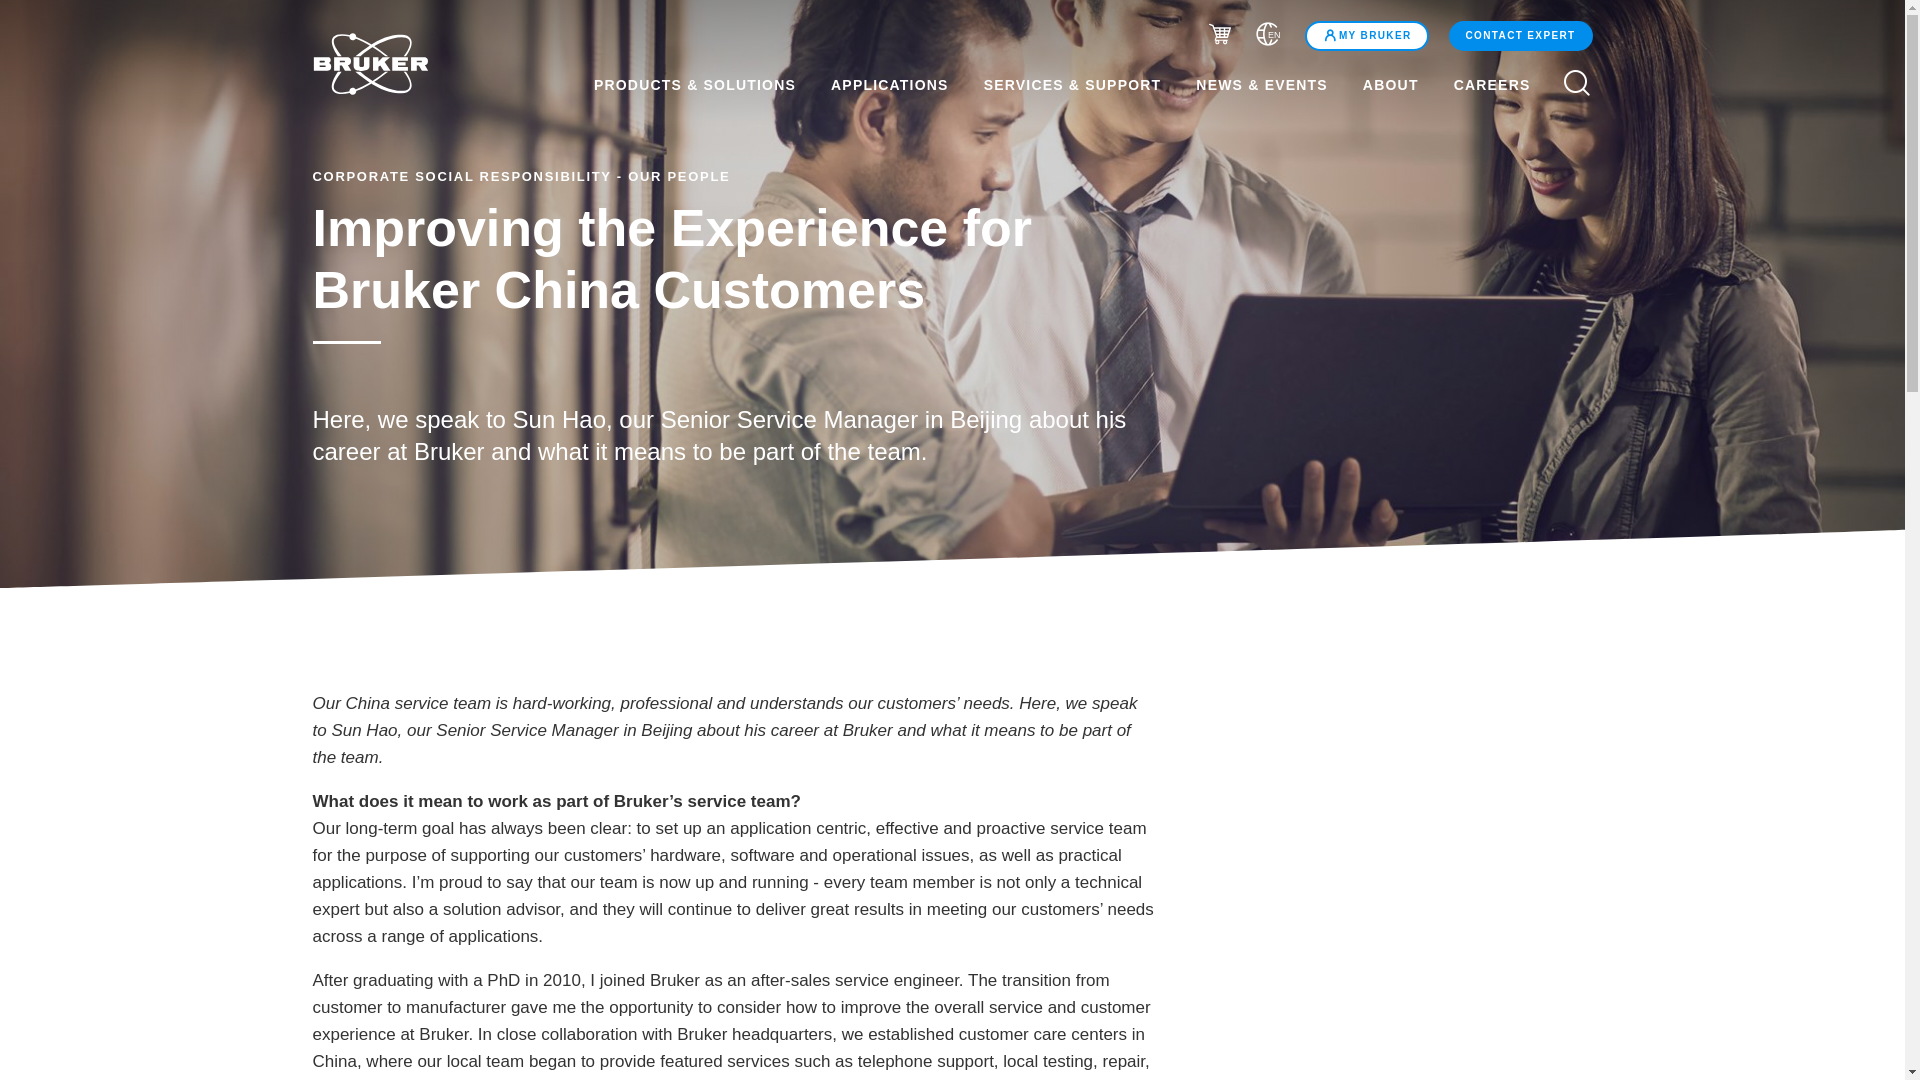  What do you see at coordinates (1521, 35) in the screenshot?
I see `CONTACT EXPERT` at bounding box center [1521, 35].